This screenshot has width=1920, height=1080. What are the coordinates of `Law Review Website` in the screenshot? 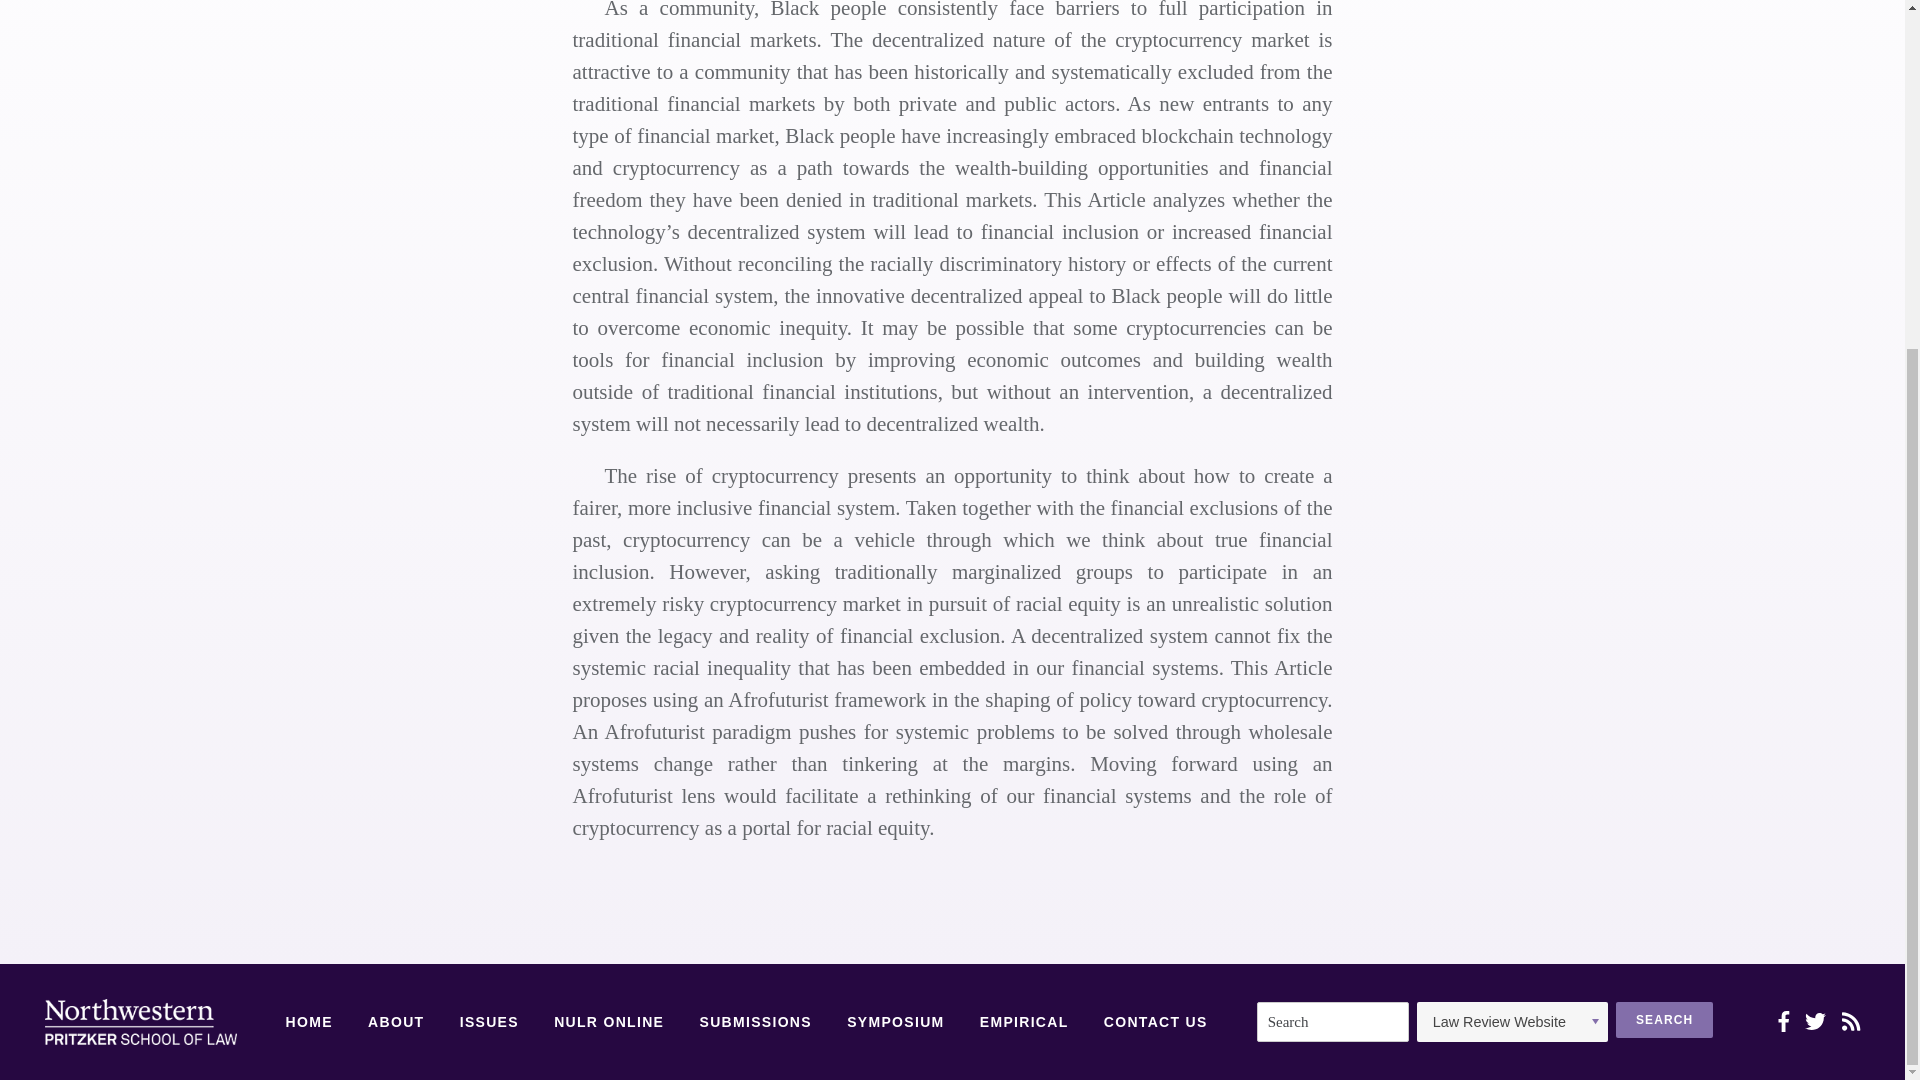 It's located at (1512, 1022).